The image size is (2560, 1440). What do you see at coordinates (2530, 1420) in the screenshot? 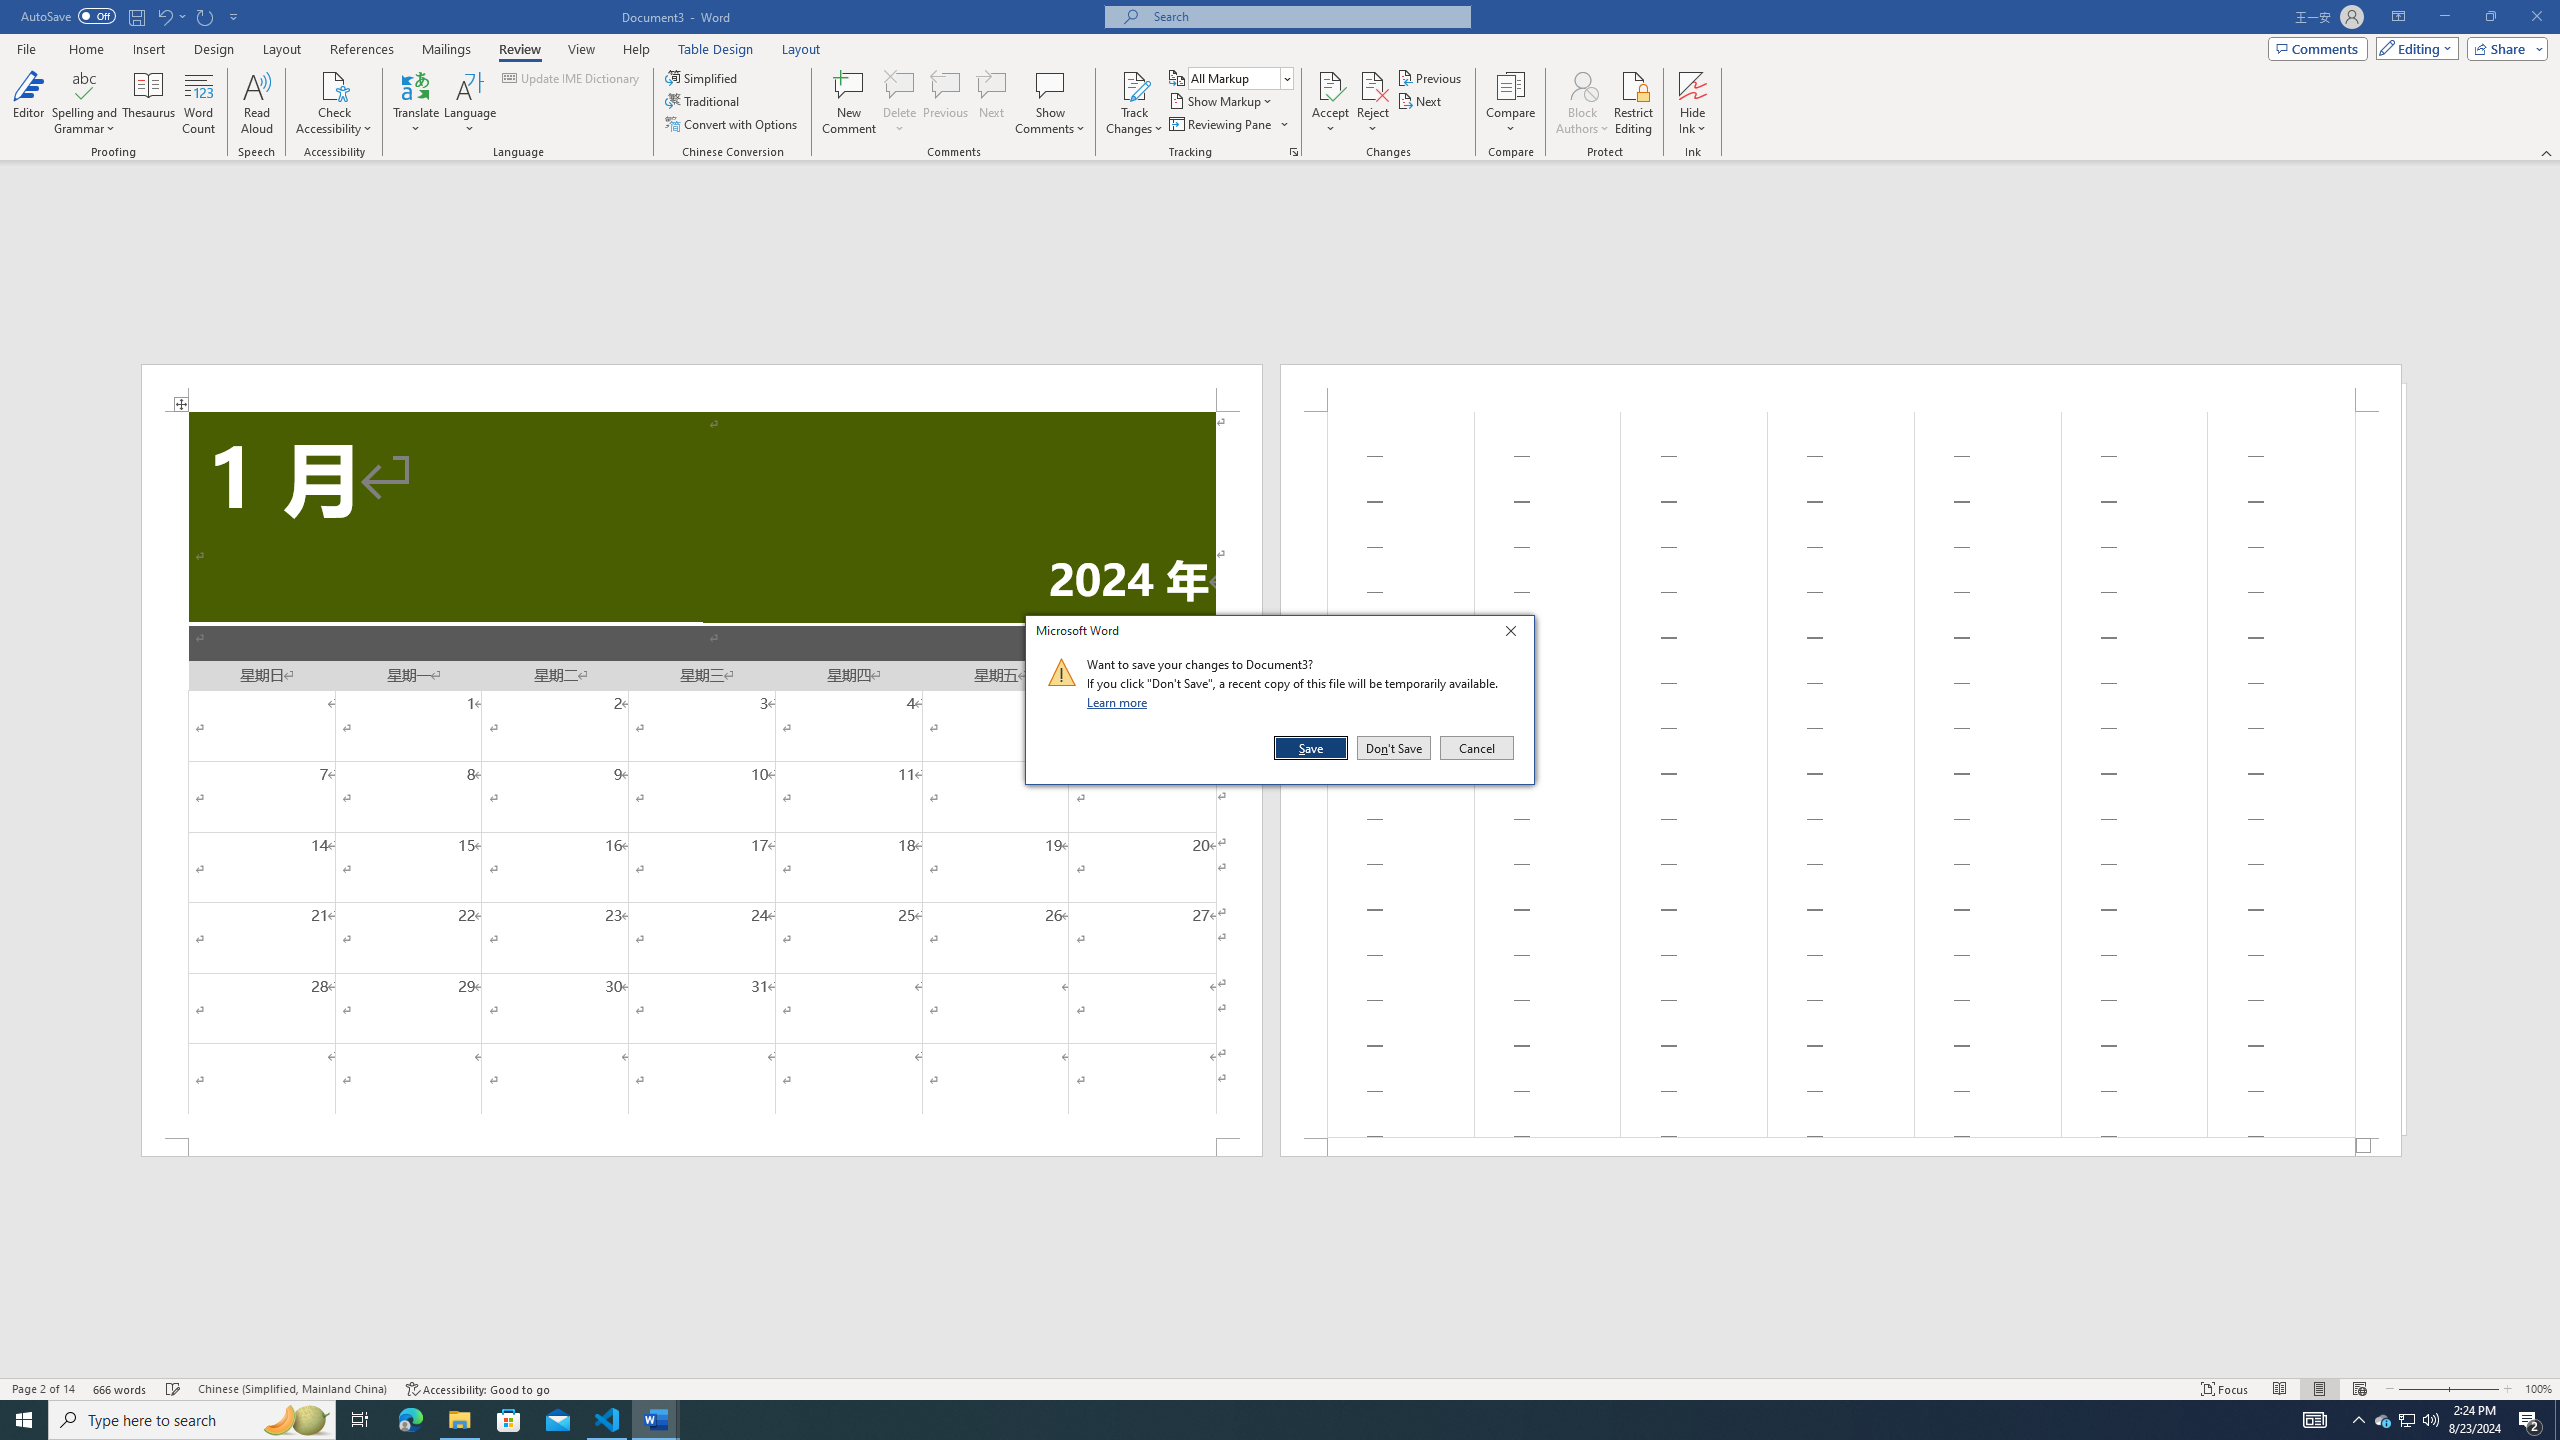
I see `Action Center, 2 new notifications` at bounding box center [2530, 1420].